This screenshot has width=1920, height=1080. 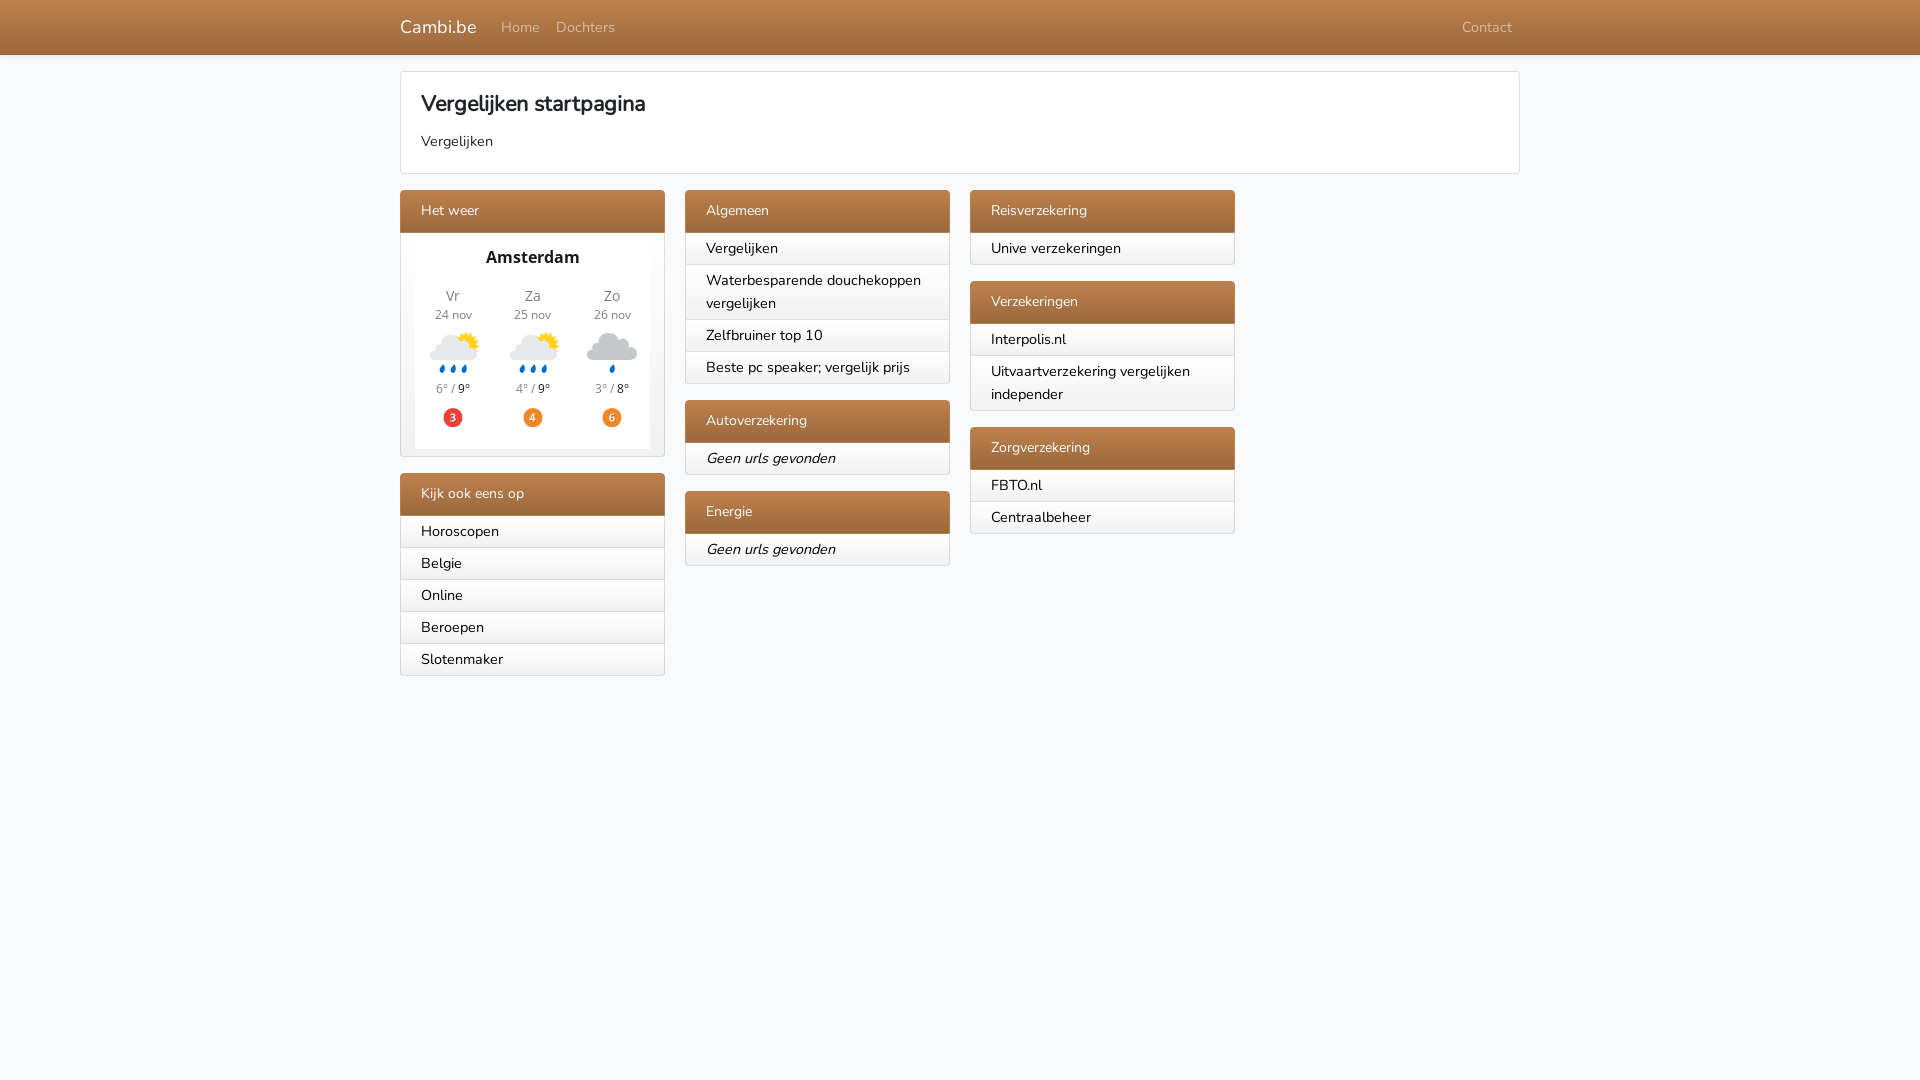 What do you see at coordinates (1487, 28) in the screenshot?
I see `Contact` at bounding box center [1487, 28].